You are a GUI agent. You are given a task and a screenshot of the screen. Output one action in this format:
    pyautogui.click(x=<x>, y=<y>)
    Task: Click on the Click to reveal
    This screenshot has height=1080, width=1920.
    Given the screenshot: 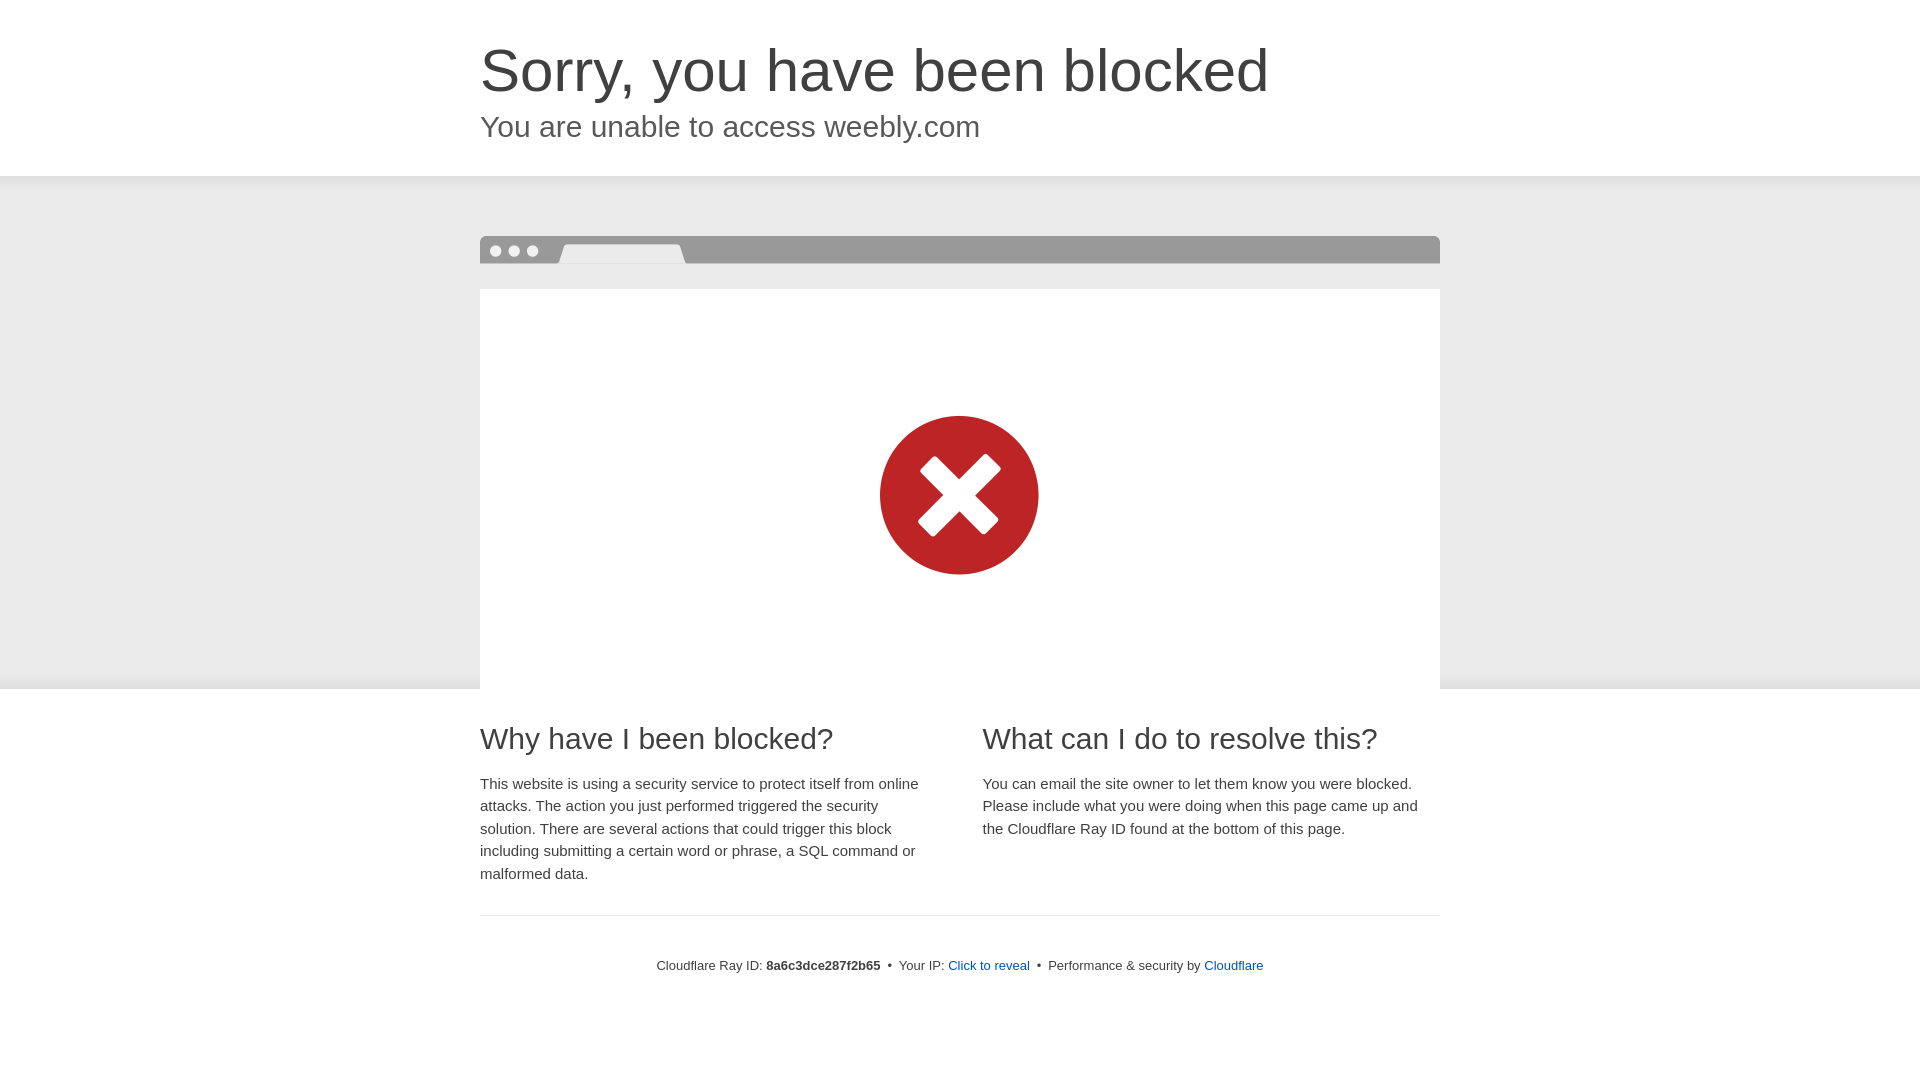 What is the action you would take?
    pyautogui.click(x=988, y=966)
    